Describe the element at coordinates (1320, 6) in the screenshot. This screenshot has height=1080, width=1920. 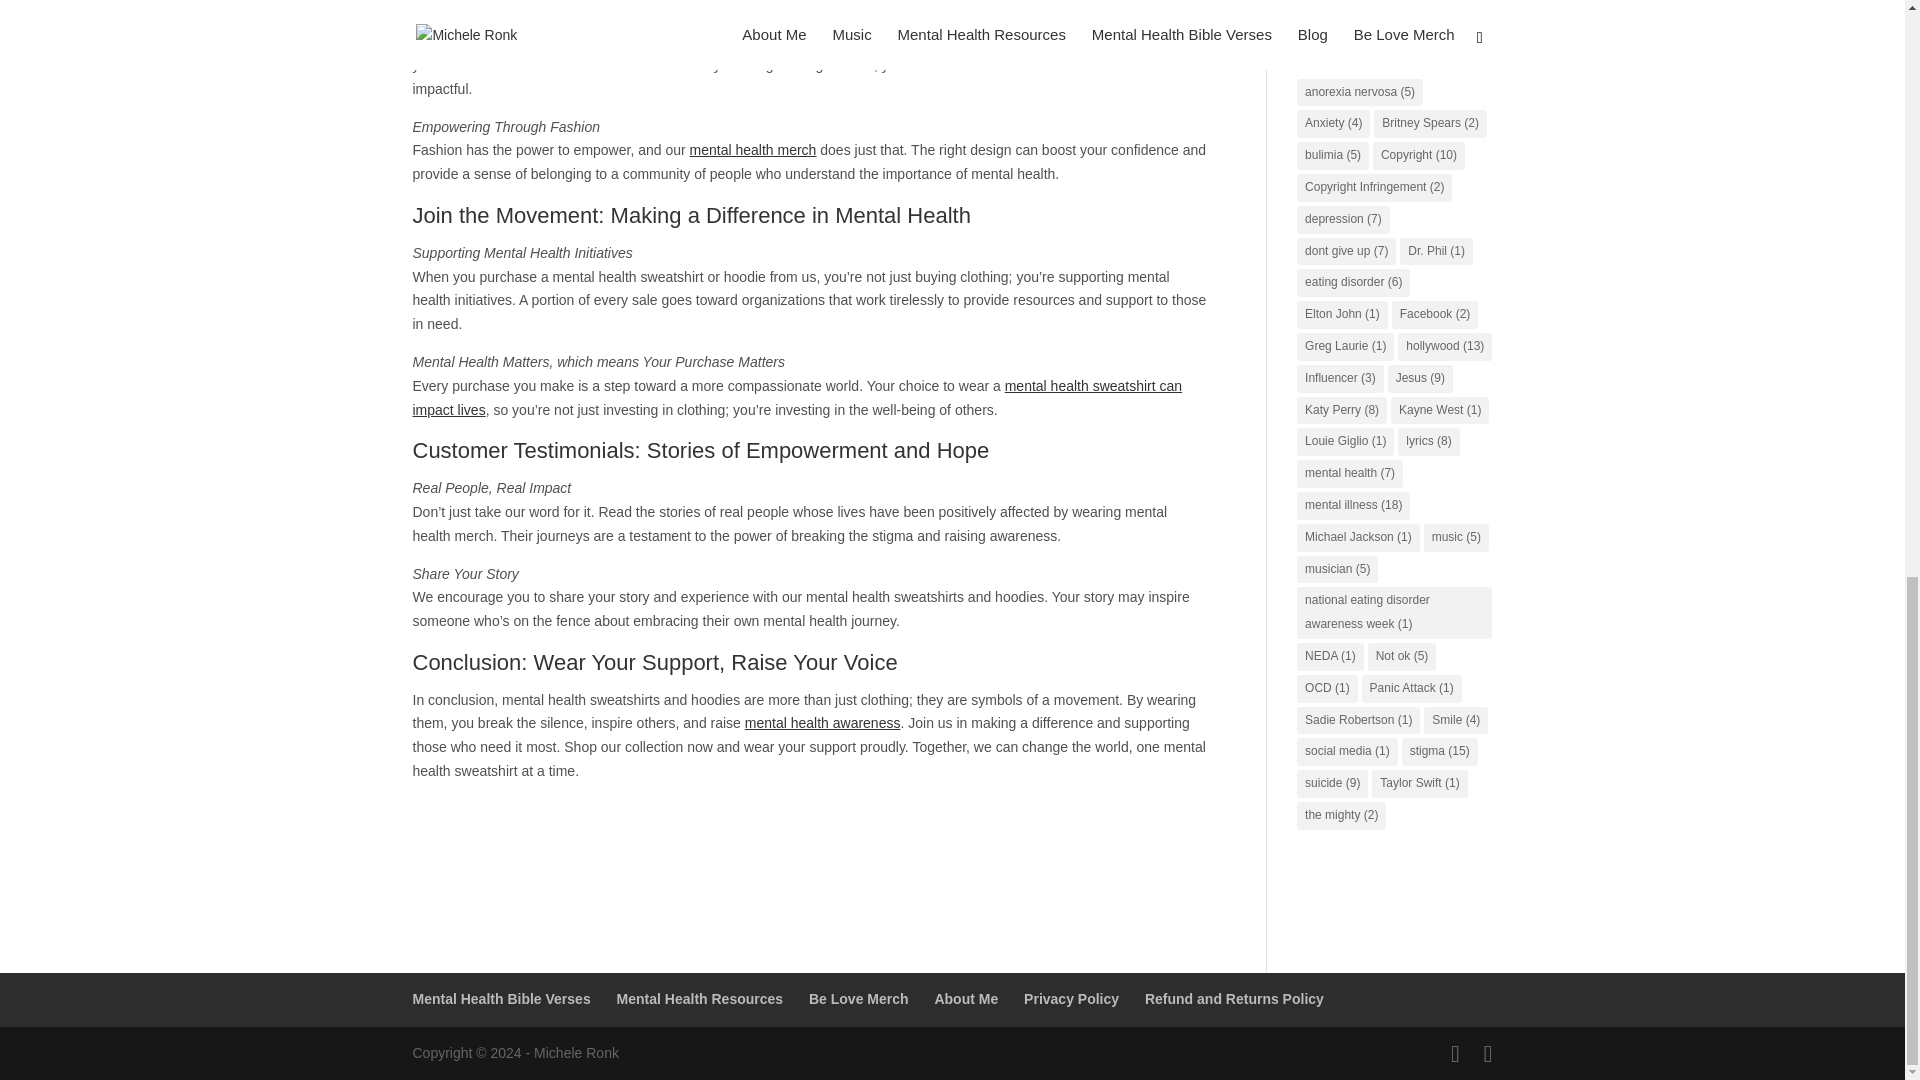
I see `Society` at that location.